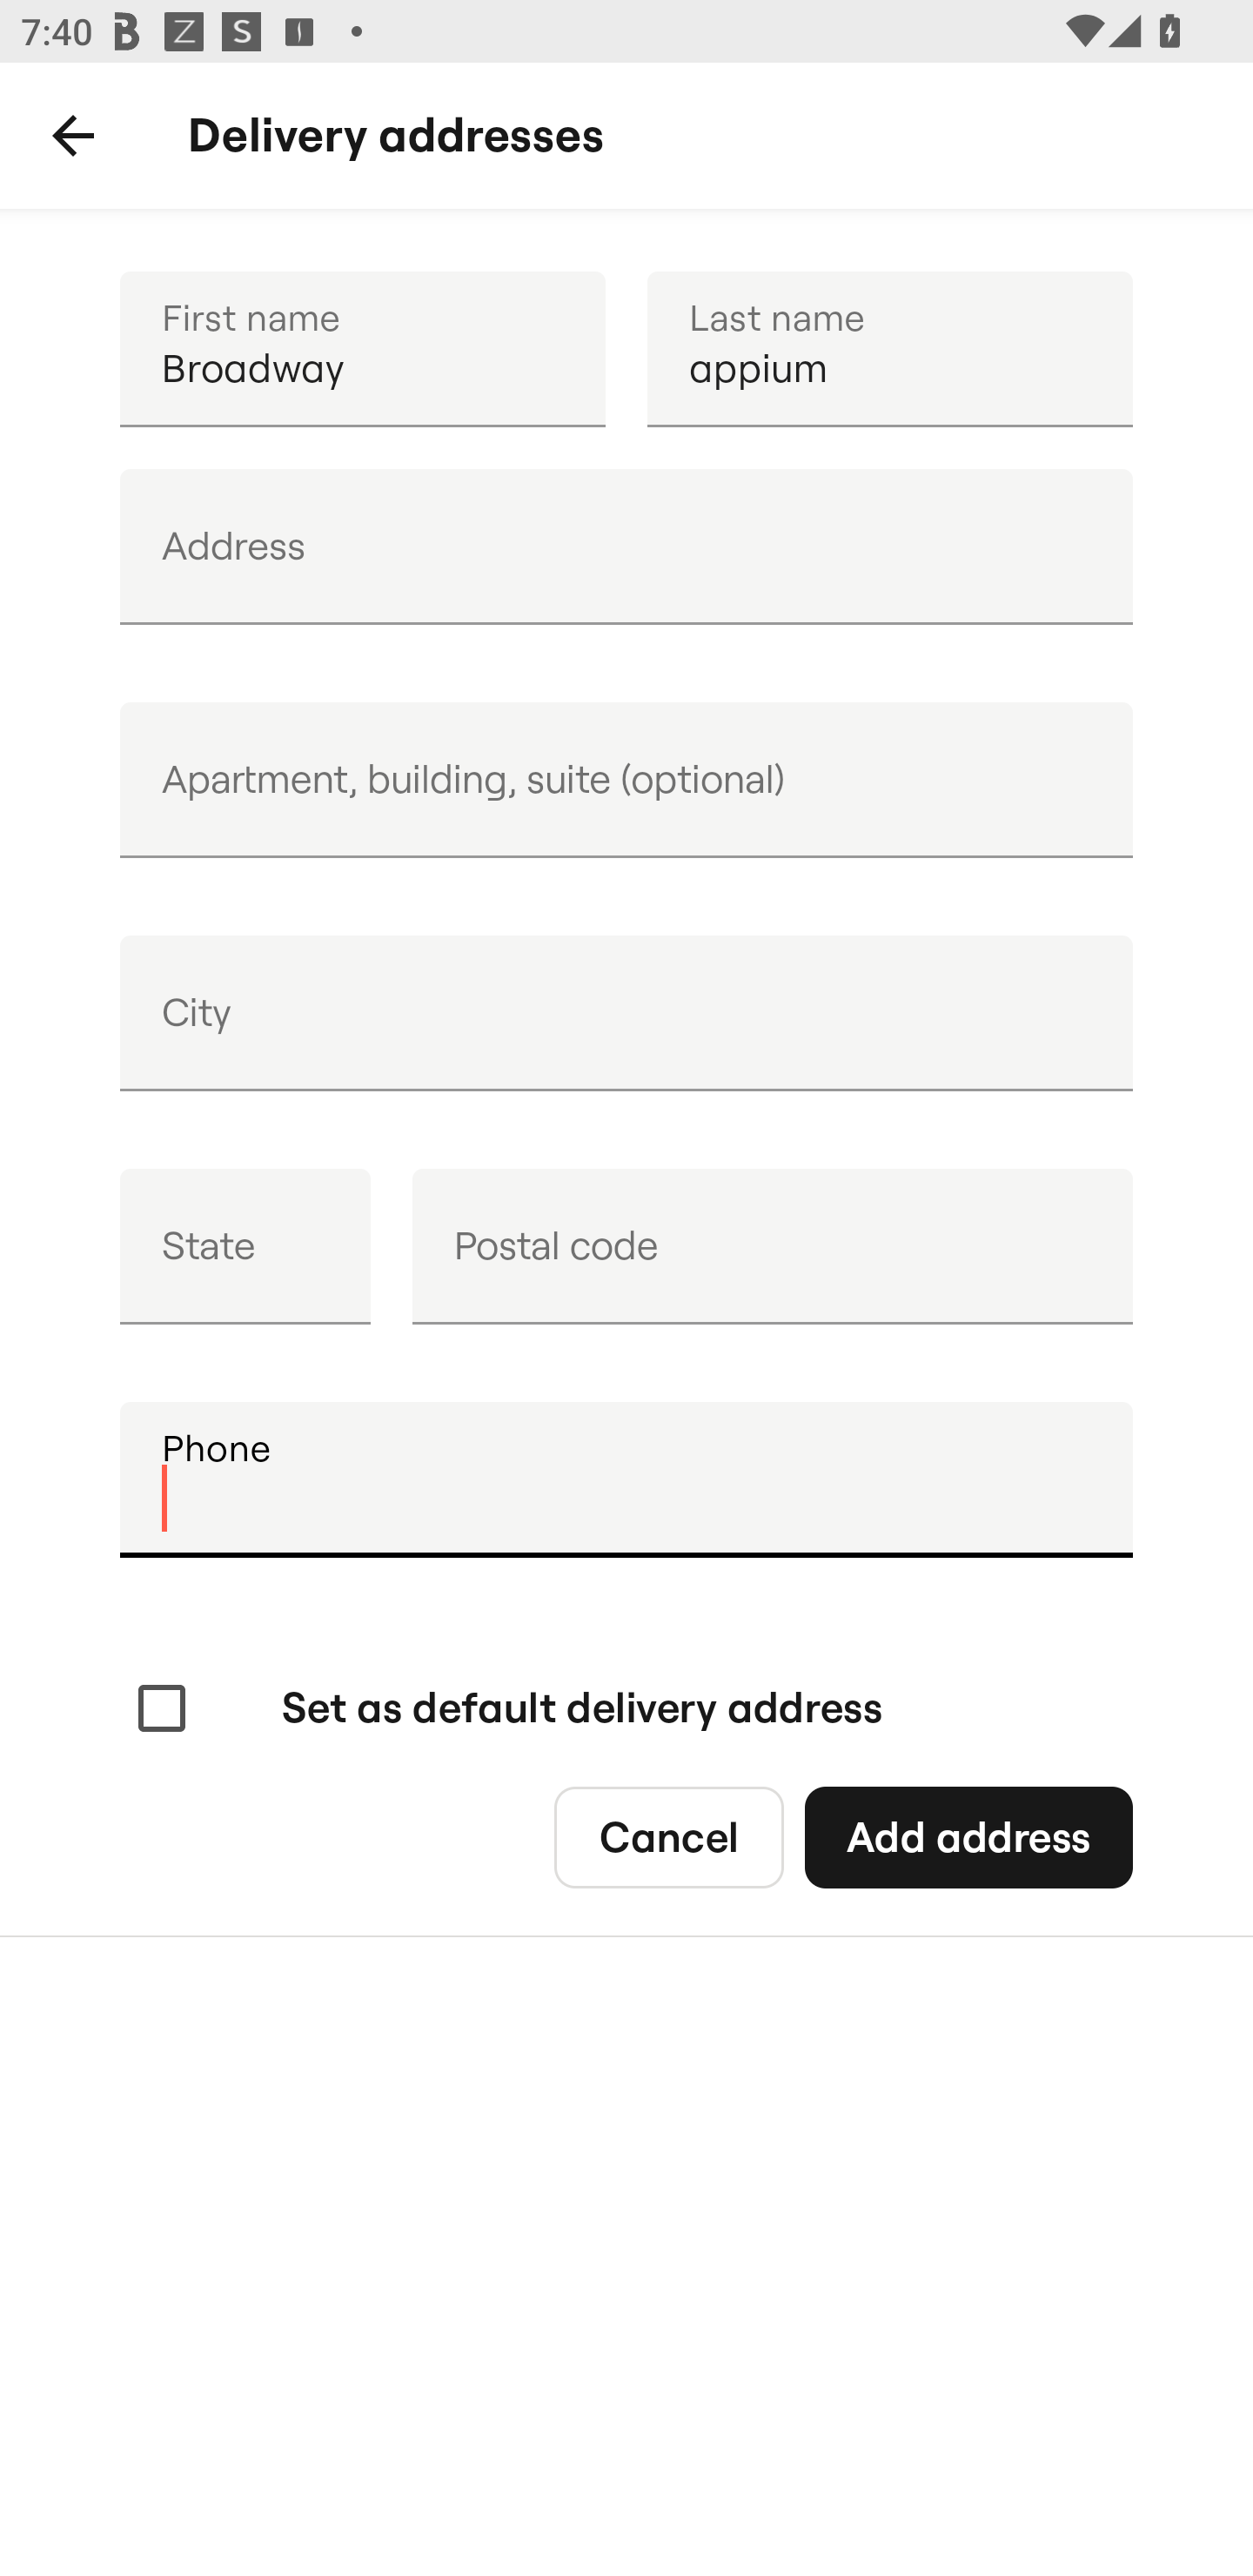 Image resolution: width=1253 pixels, height=2576 pixels. What do you see at coordinates (73, 136) in the screenshot?
I see `Back` at bounding box center [73, 136].